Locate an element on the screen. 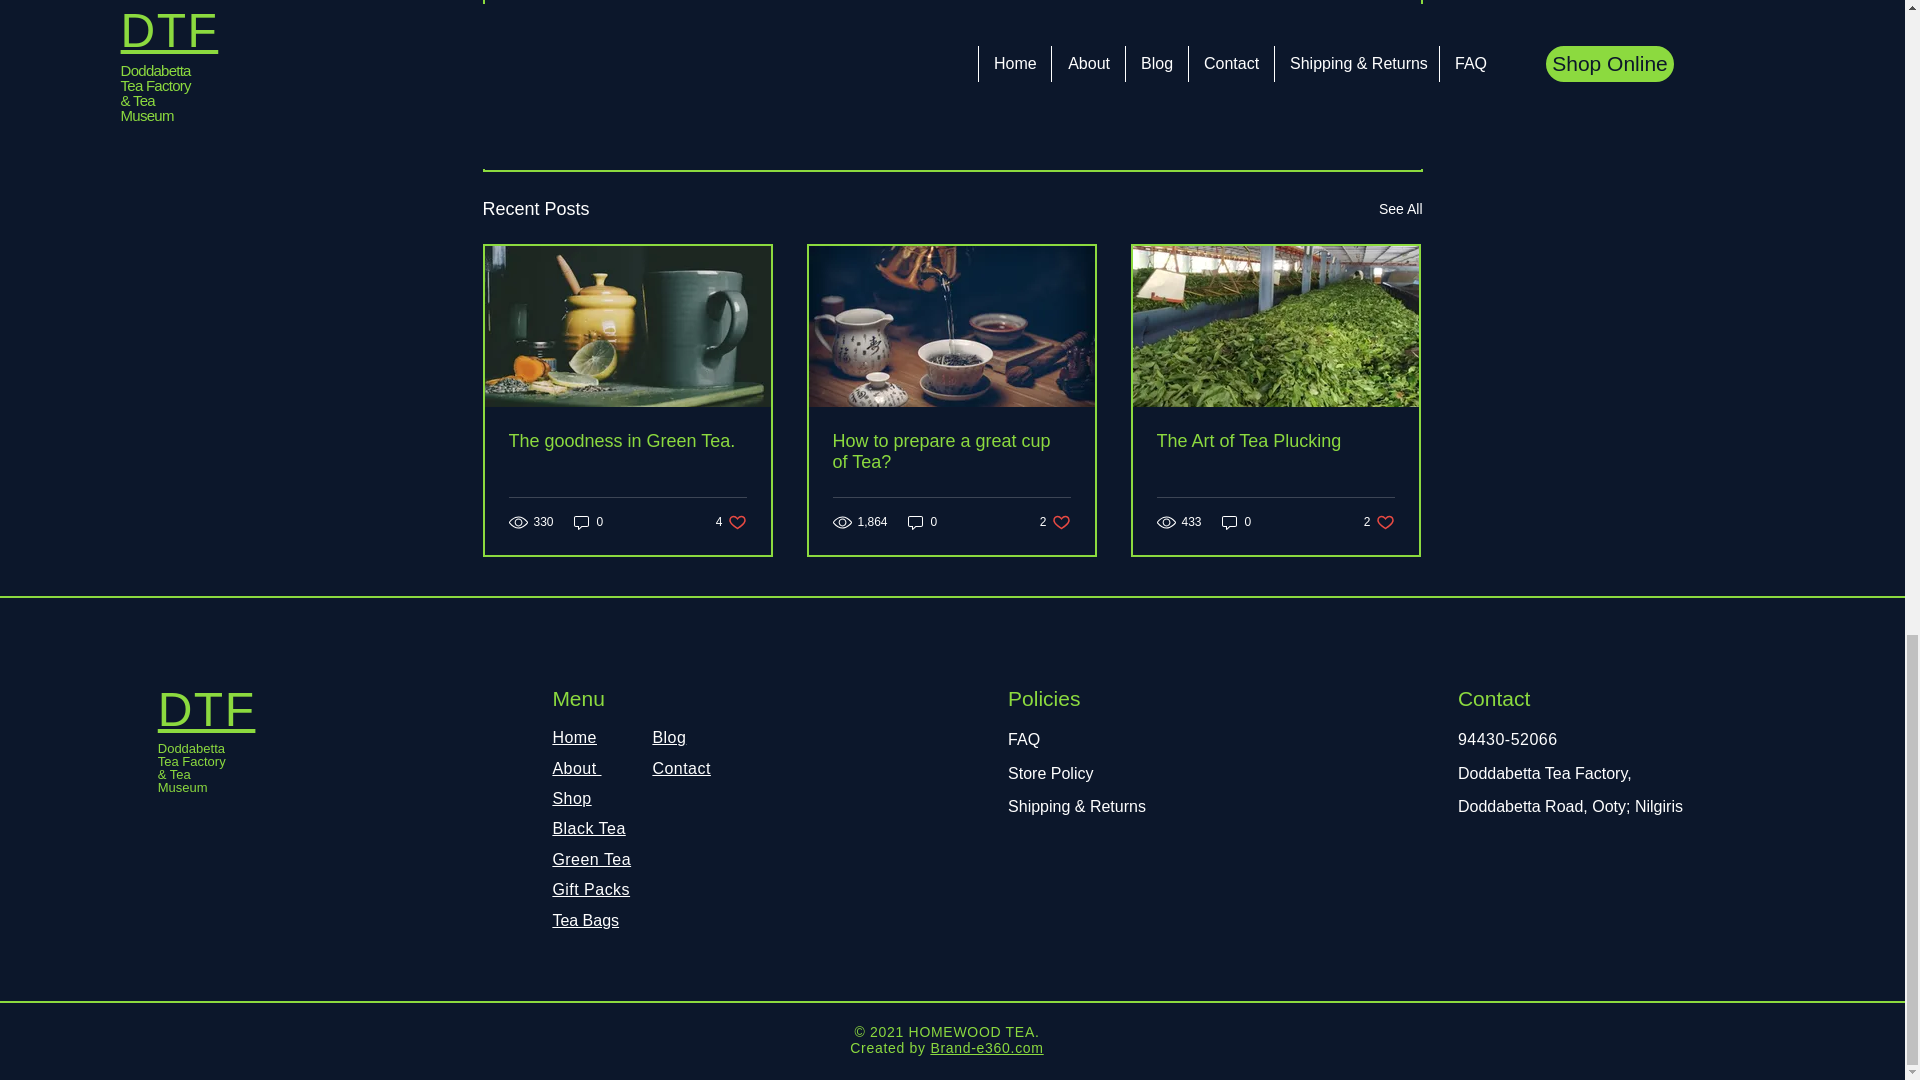 This screenshot has width=1920, height=1080. DTF is located at coordinates (1400, 209).